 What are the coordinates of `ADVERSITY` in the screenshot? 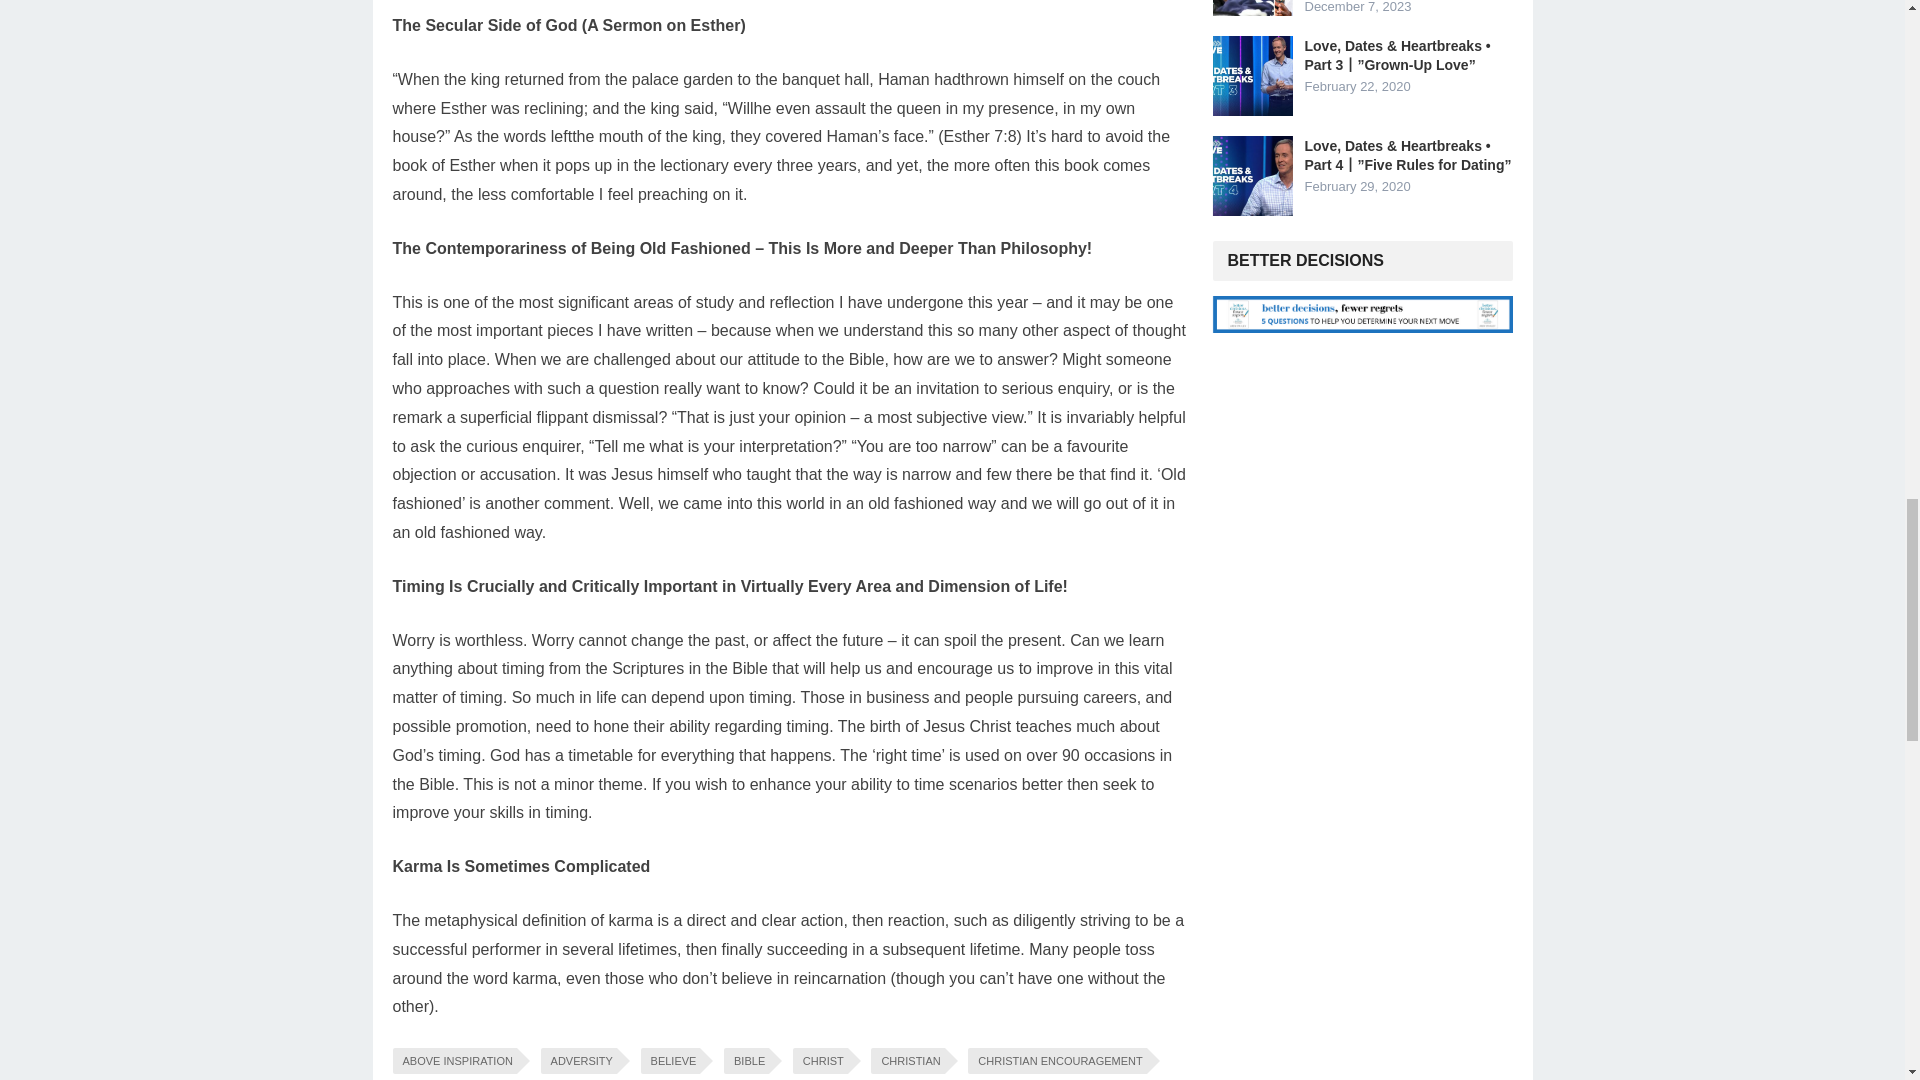 It's located at (578, 1060).